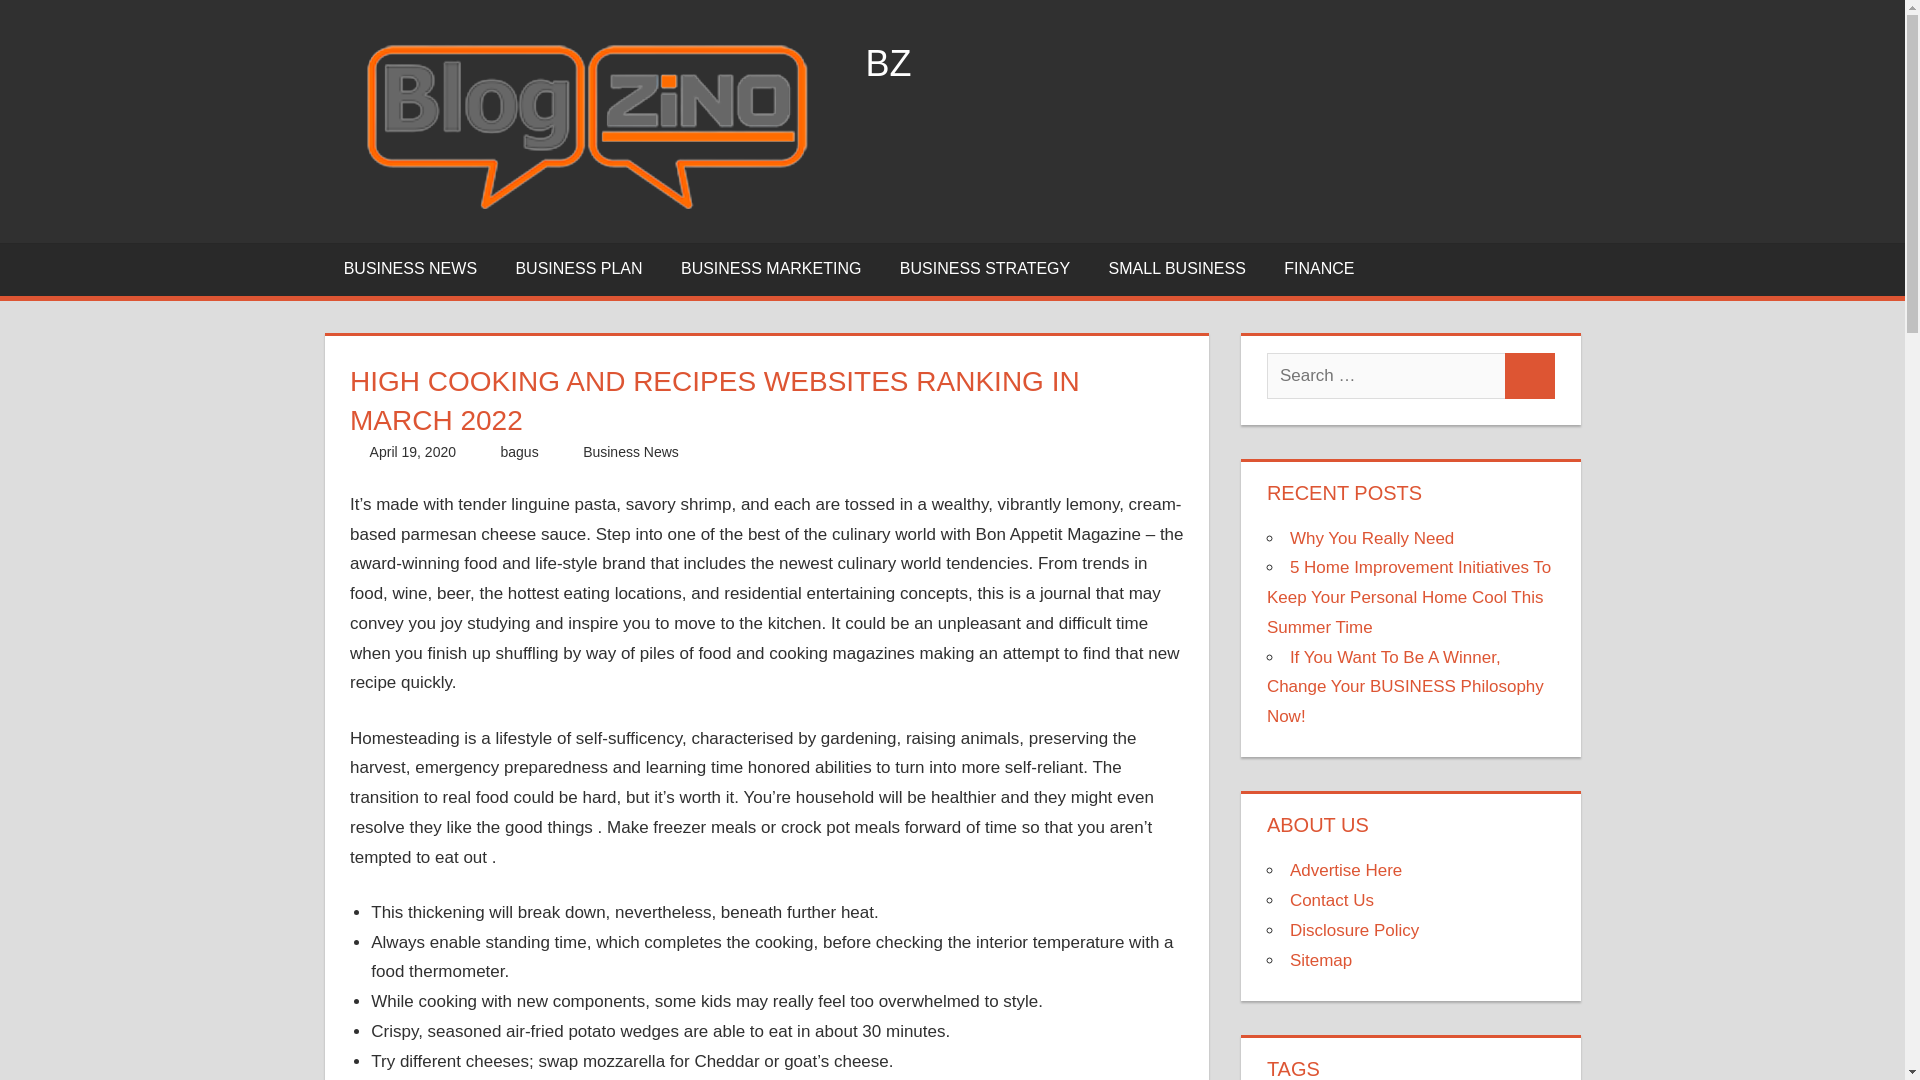 The width and height of the screenshot is (1920, 1080). I want to click on April 19, 2020, so click(413, 452).